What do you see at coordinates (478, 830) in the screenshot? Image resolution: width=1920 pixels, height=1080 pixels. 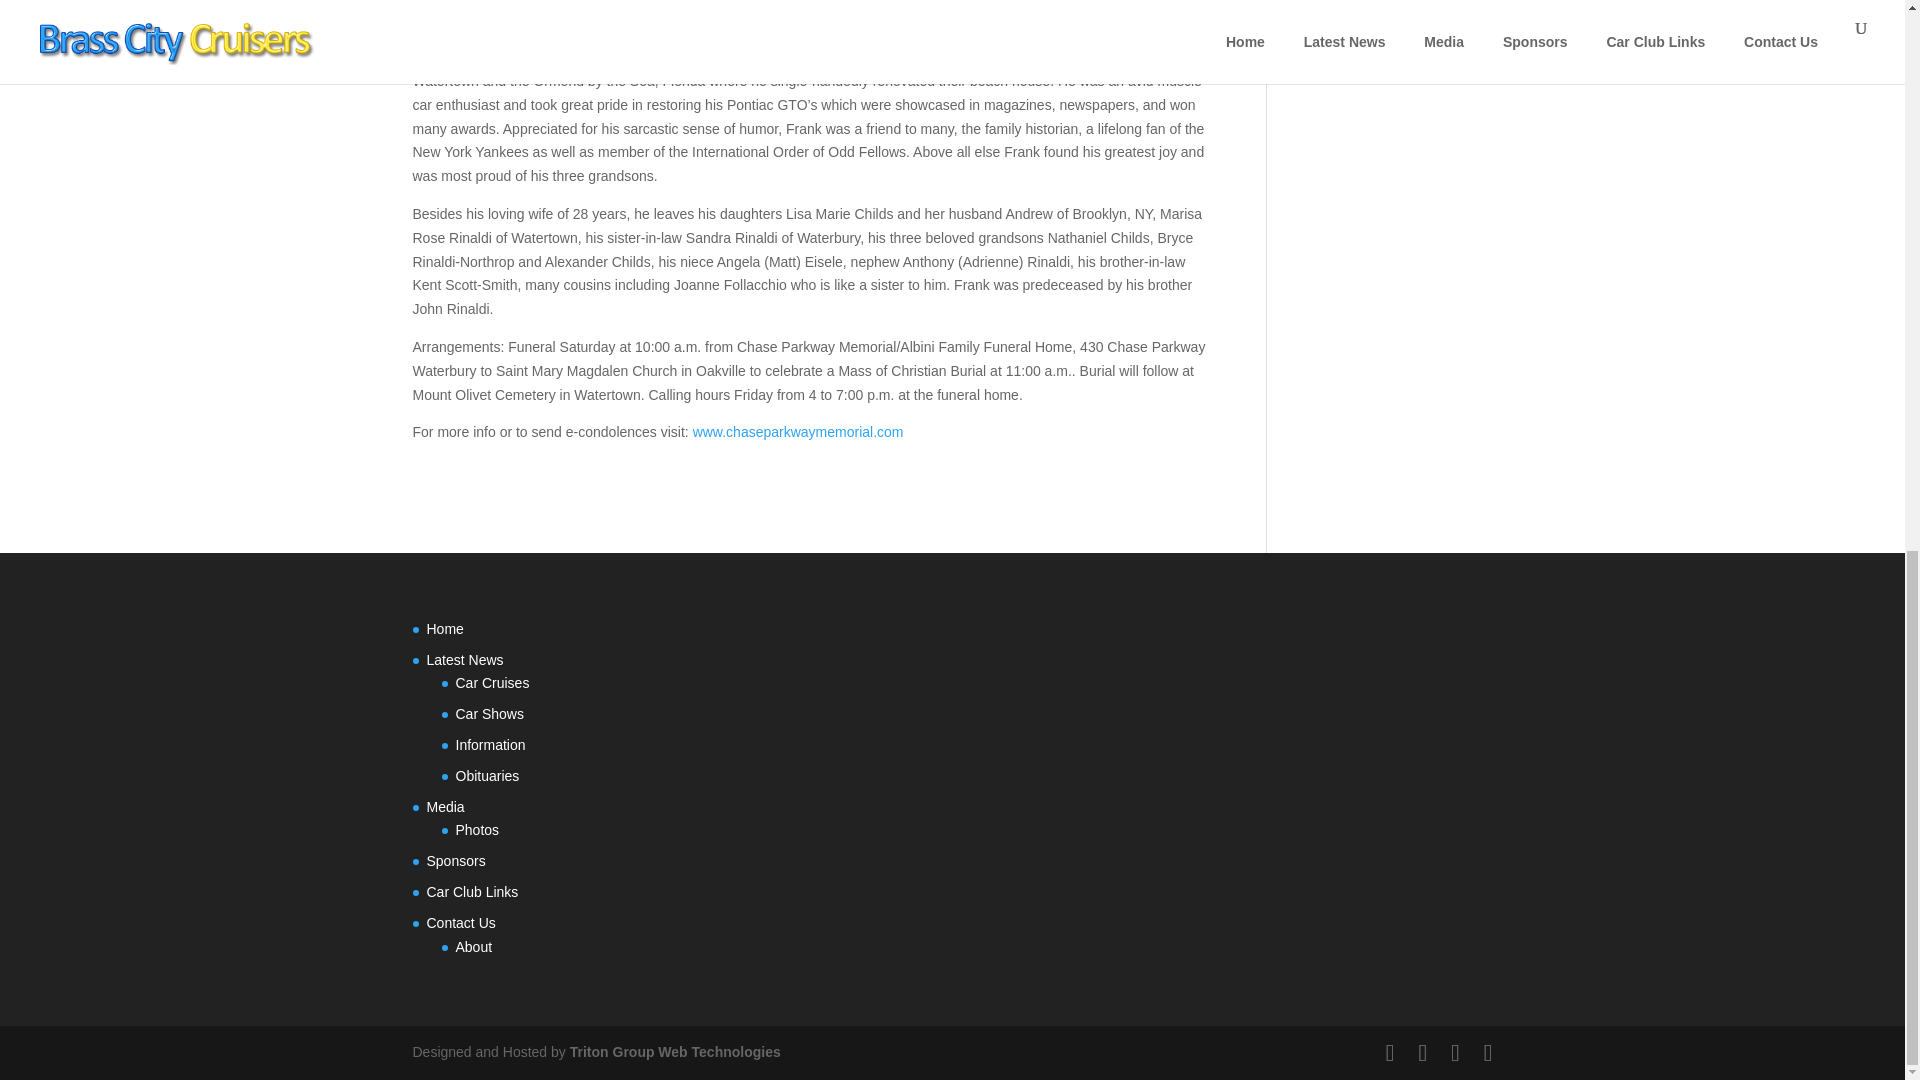 I see `Photos` at bounding box center [478, 830].